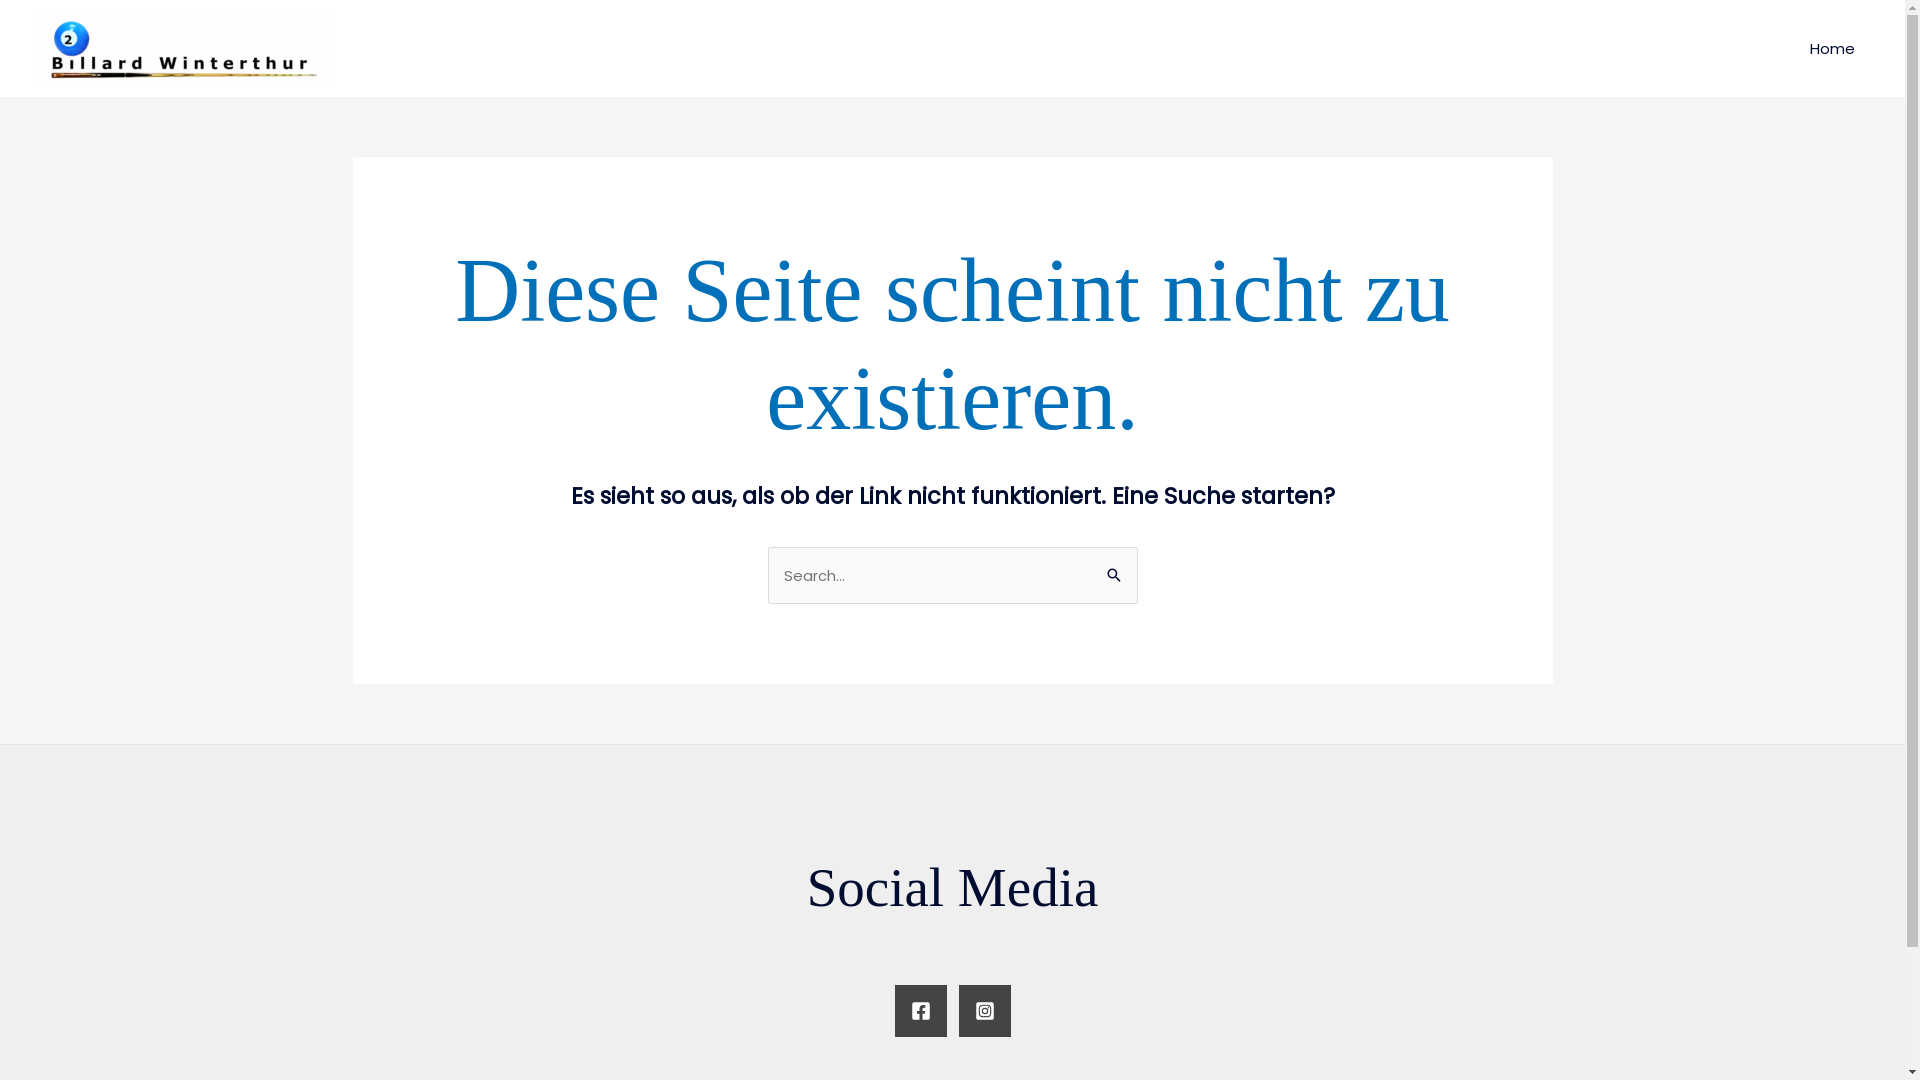  I want to click on Home, so click(1832, 48).